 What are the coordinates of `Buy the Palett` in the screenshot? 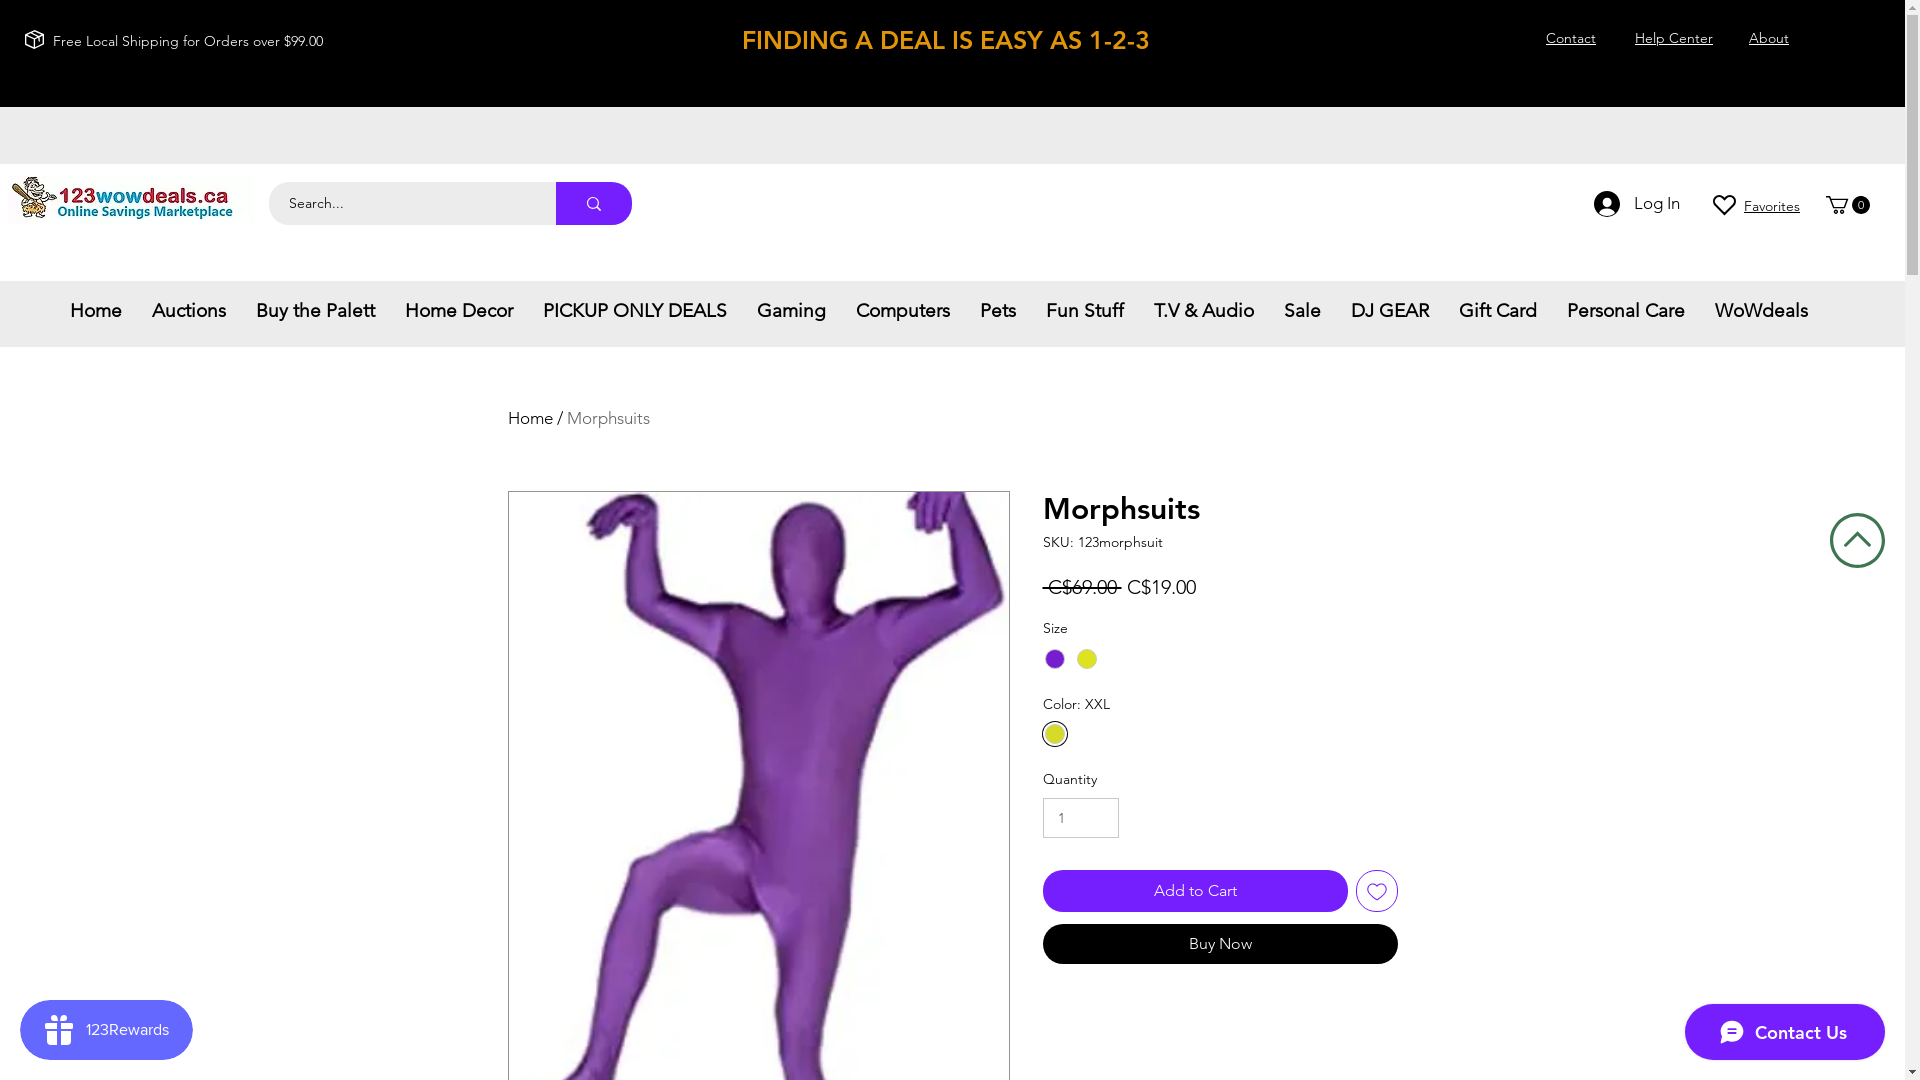 It's located at (316, 311).